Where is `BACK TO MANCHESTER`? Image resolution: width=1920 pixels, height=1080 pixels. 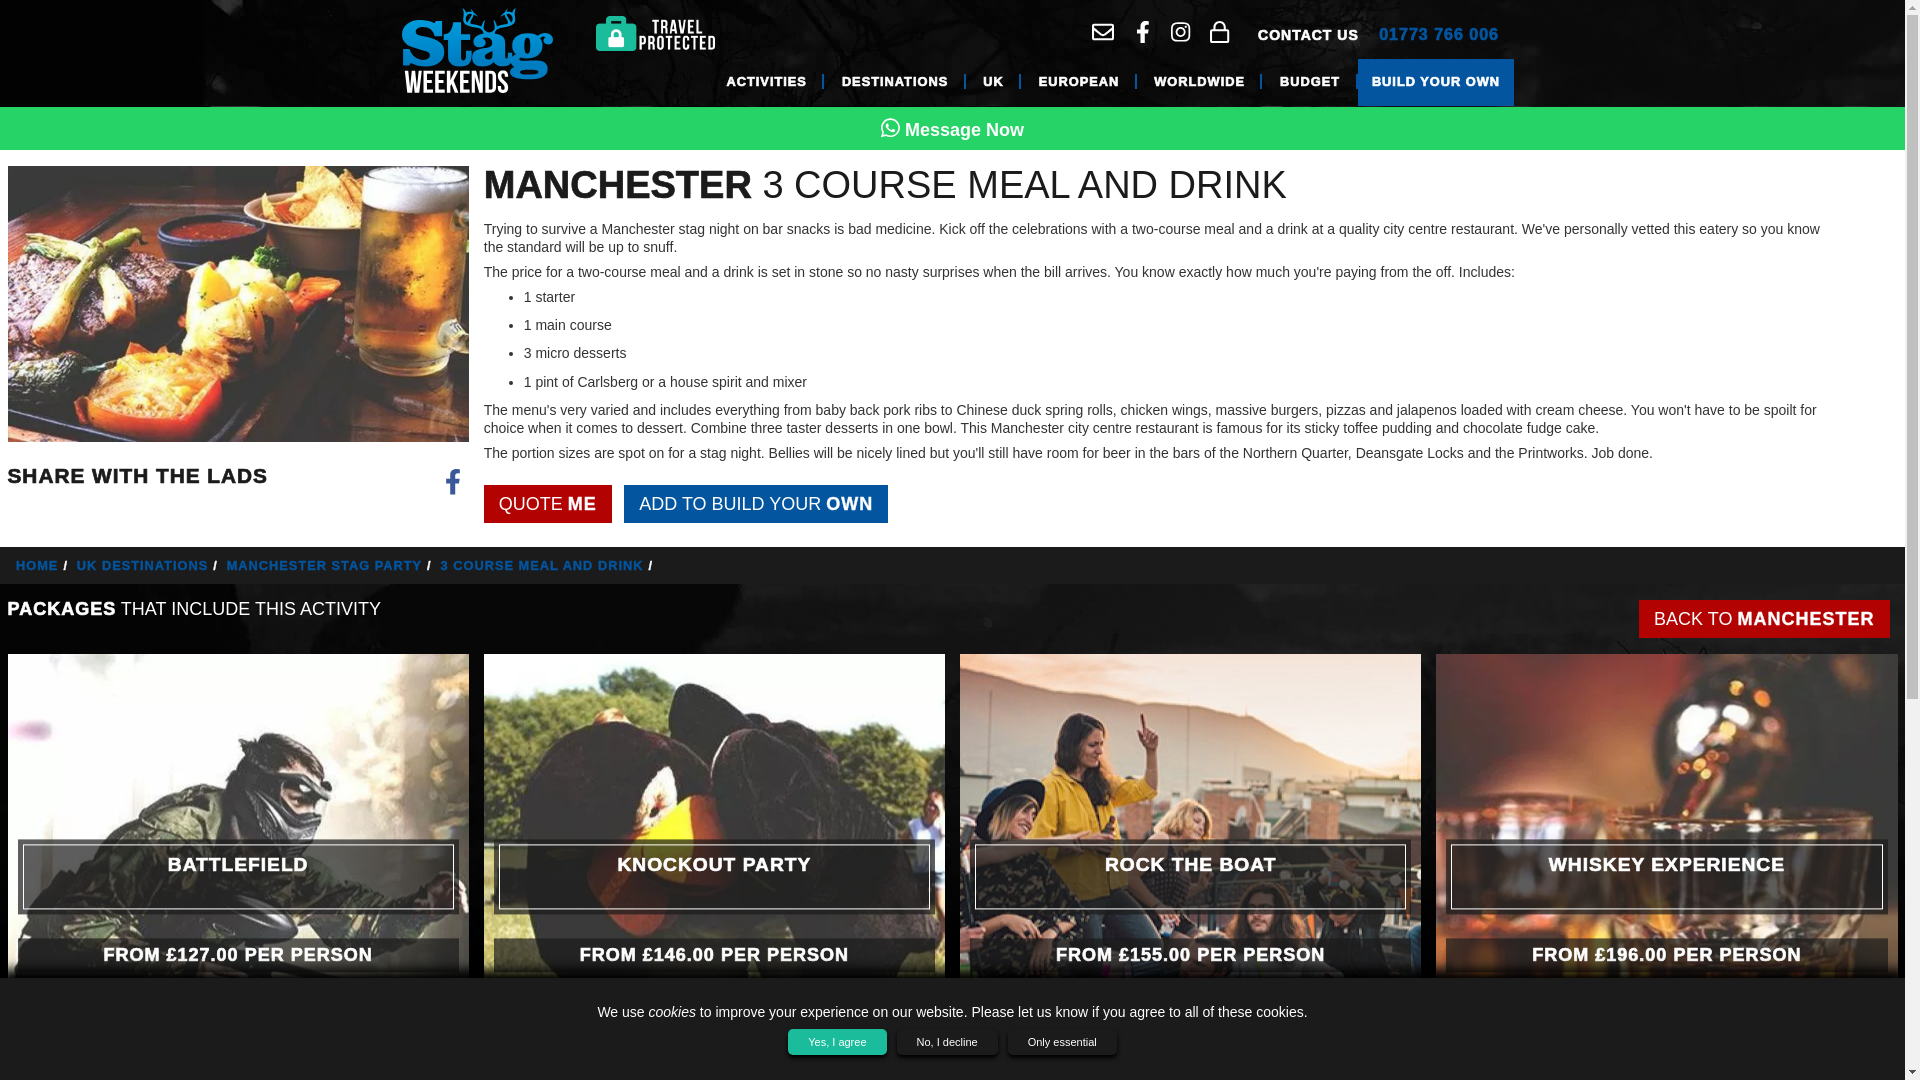 BACK TO MANCHESTER is located at coordinates (1764, 619).